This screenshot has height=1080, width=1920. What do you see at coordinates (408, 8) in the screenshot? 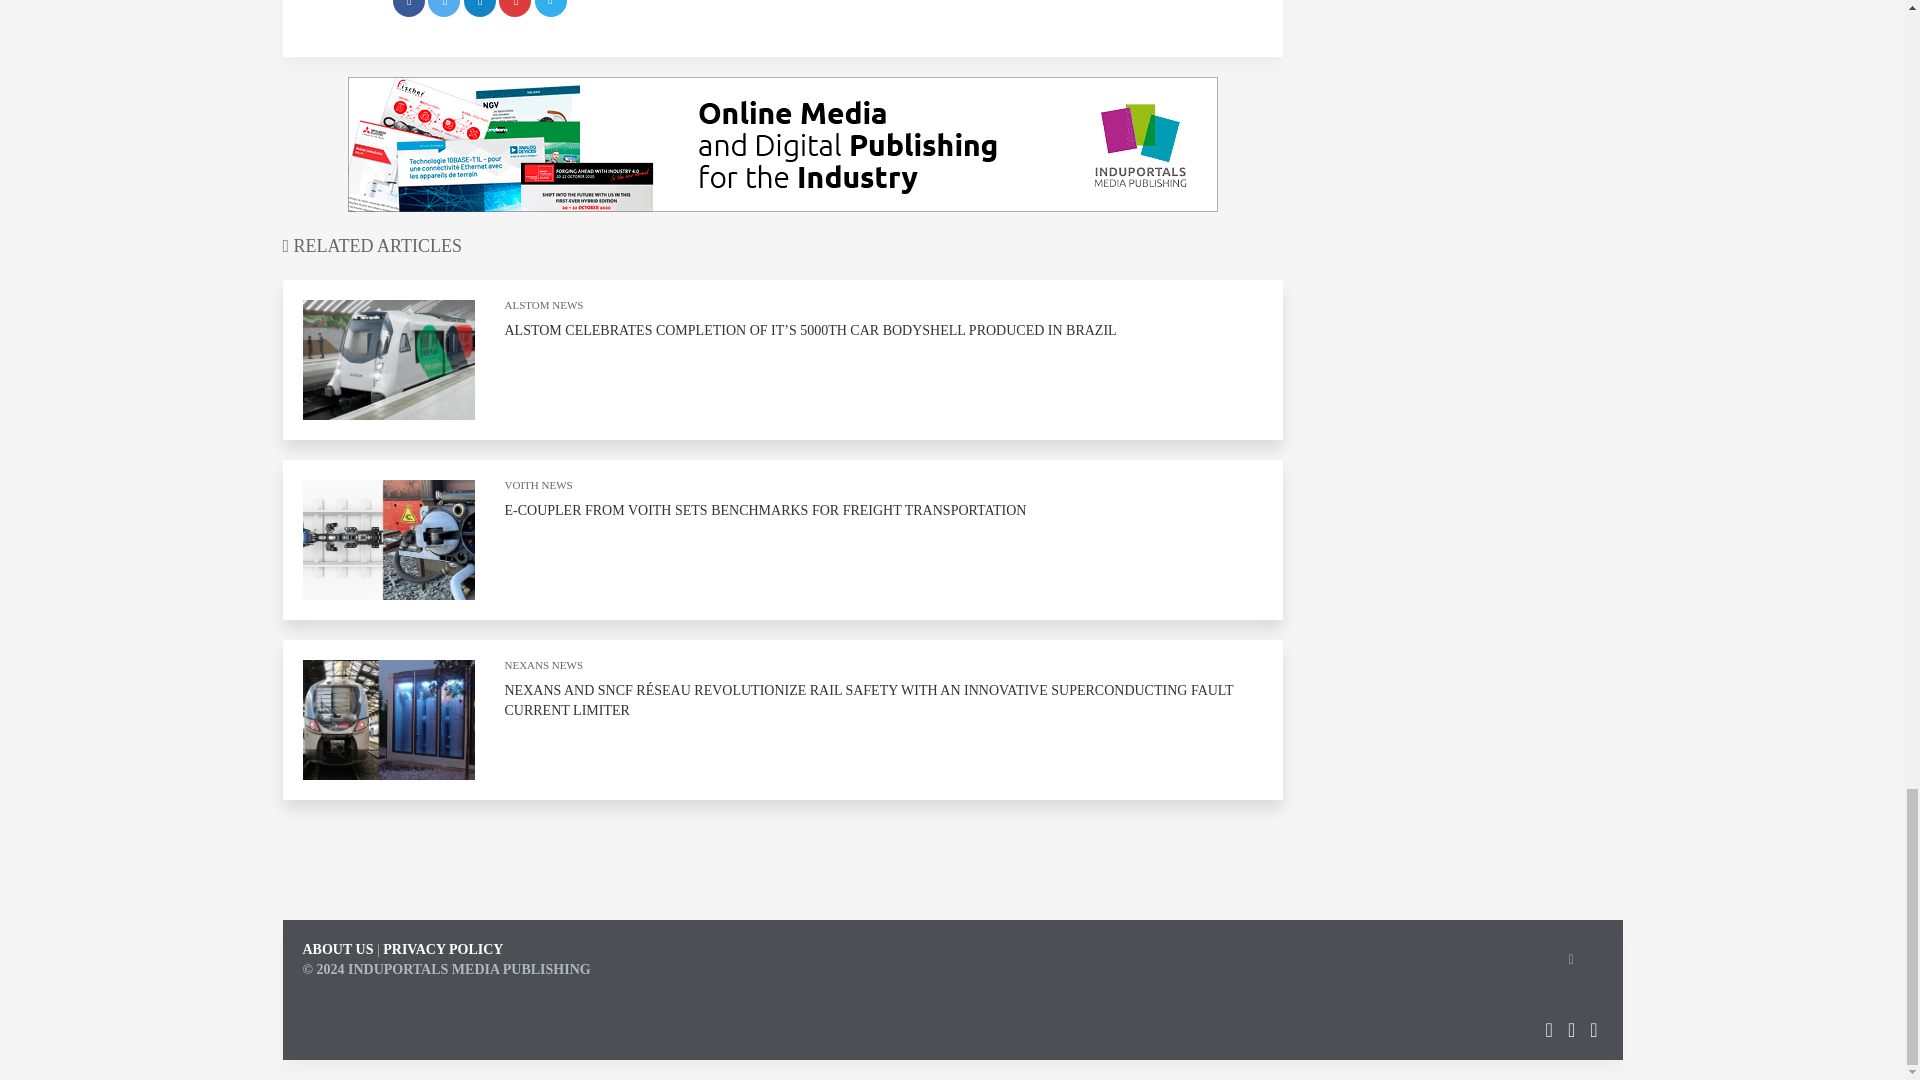
I see `Share on Facebook` at bounding box center [408, 8].